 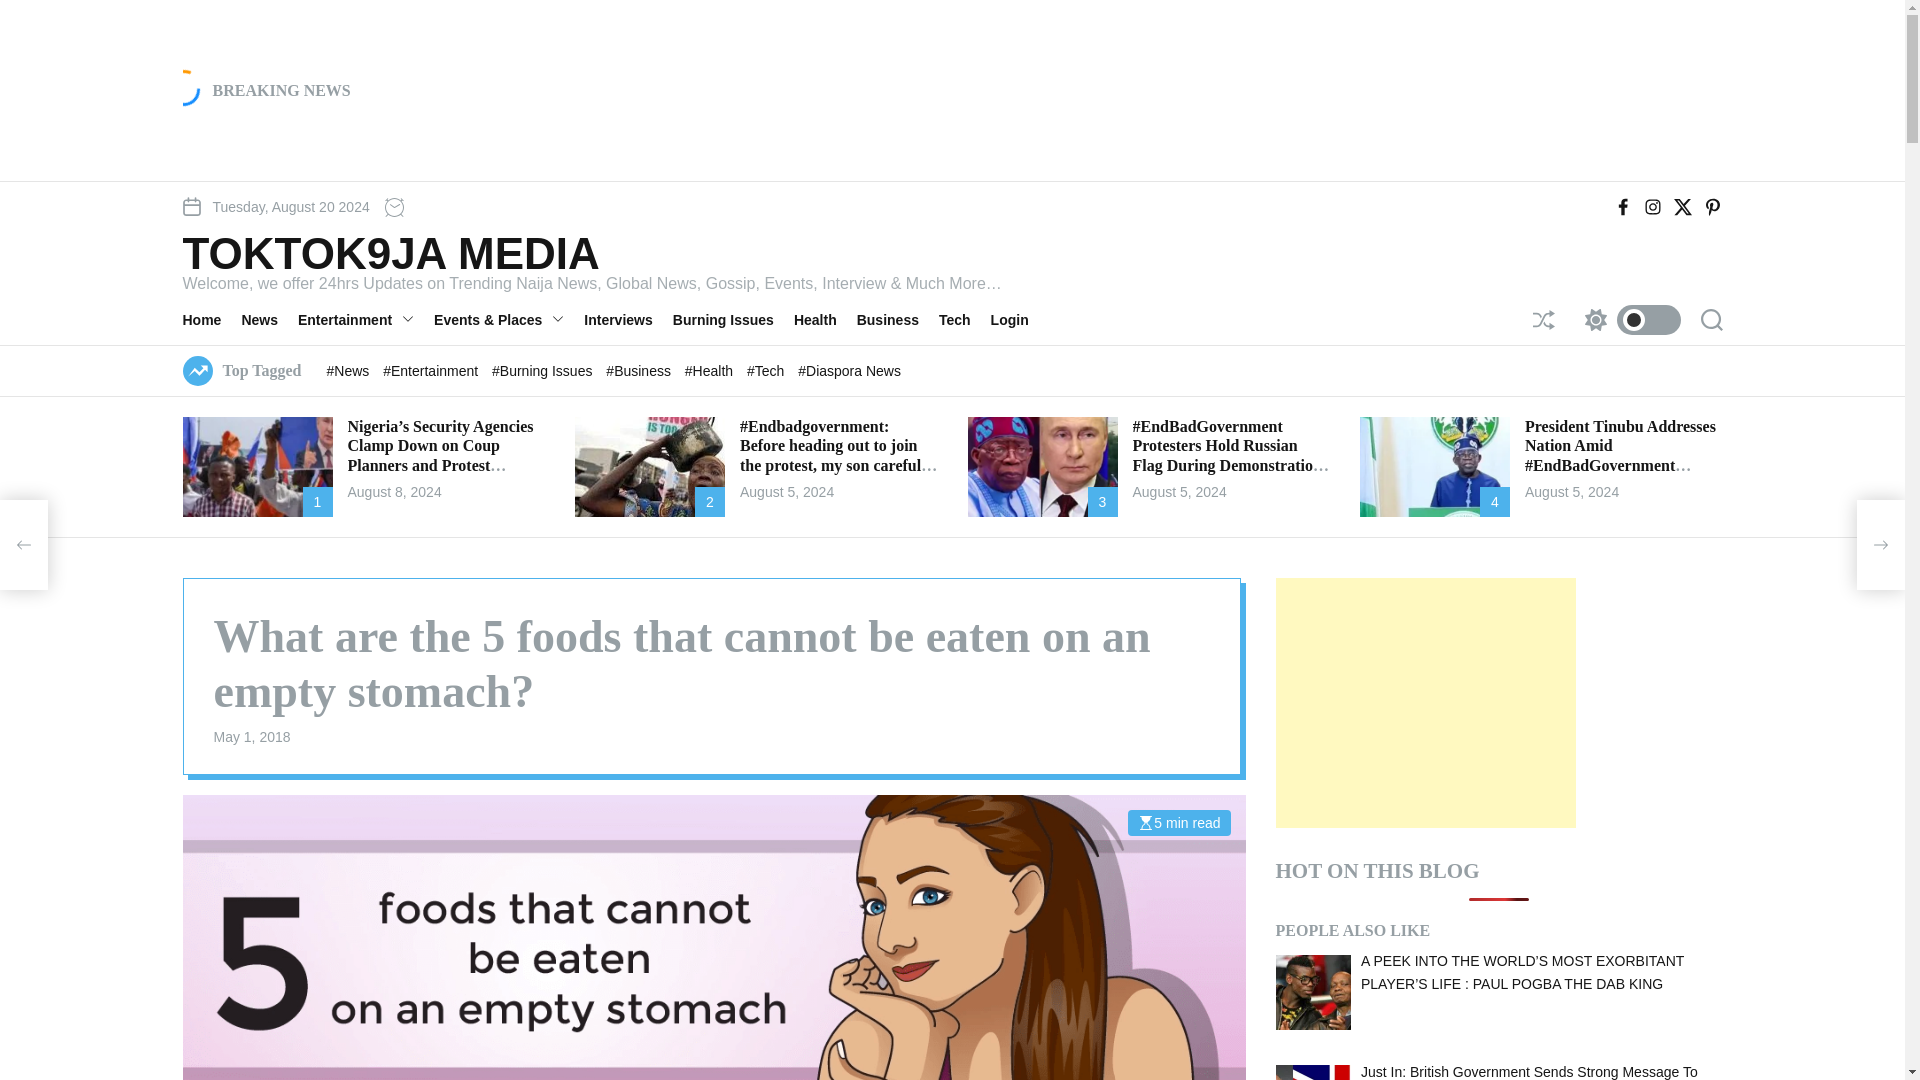 I want to click on Instagram, so click(x=1652, y=206).